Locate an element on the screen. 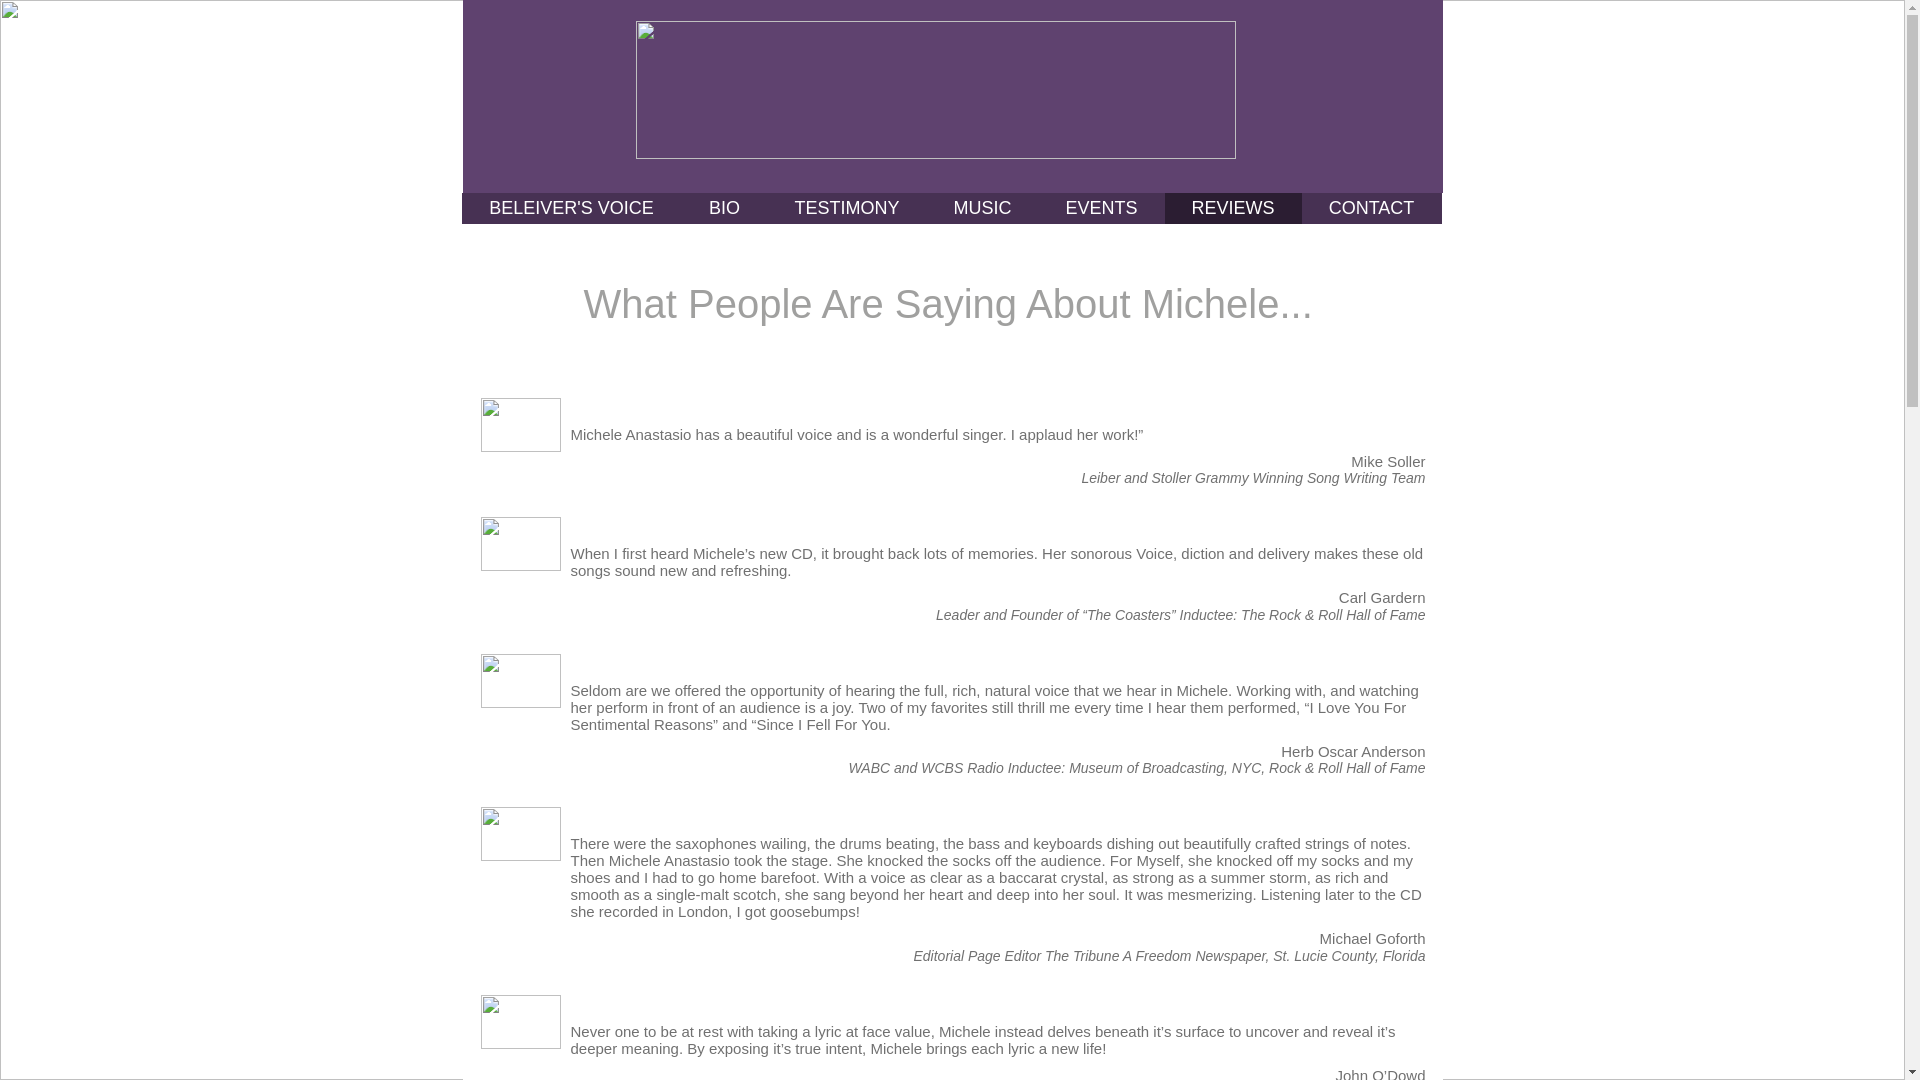 The image size is (1920, 1080). CONTACT is located at coordinates (1371, 208).